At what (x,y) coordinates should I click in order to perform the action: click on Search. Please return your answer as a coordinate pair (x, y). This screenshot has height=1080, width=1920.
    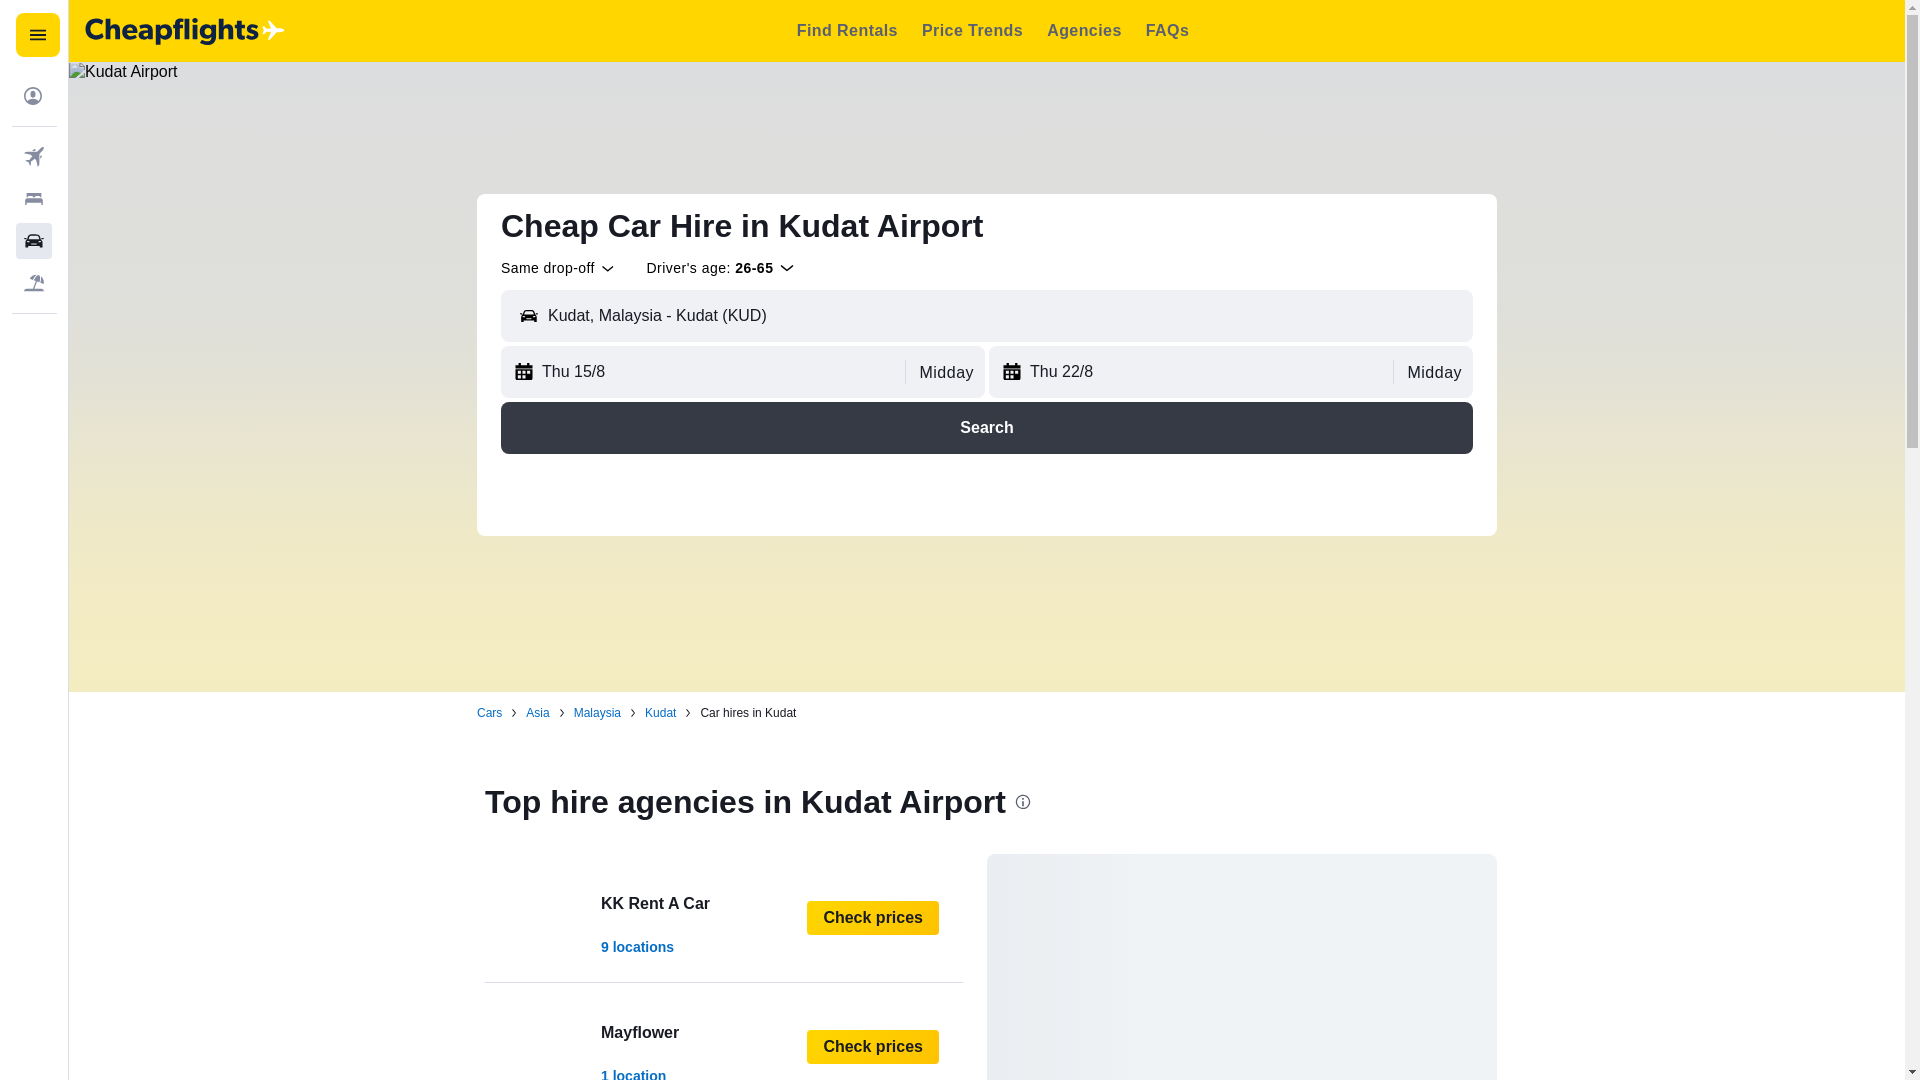
    Looking at the image, I should click on (538, 713).